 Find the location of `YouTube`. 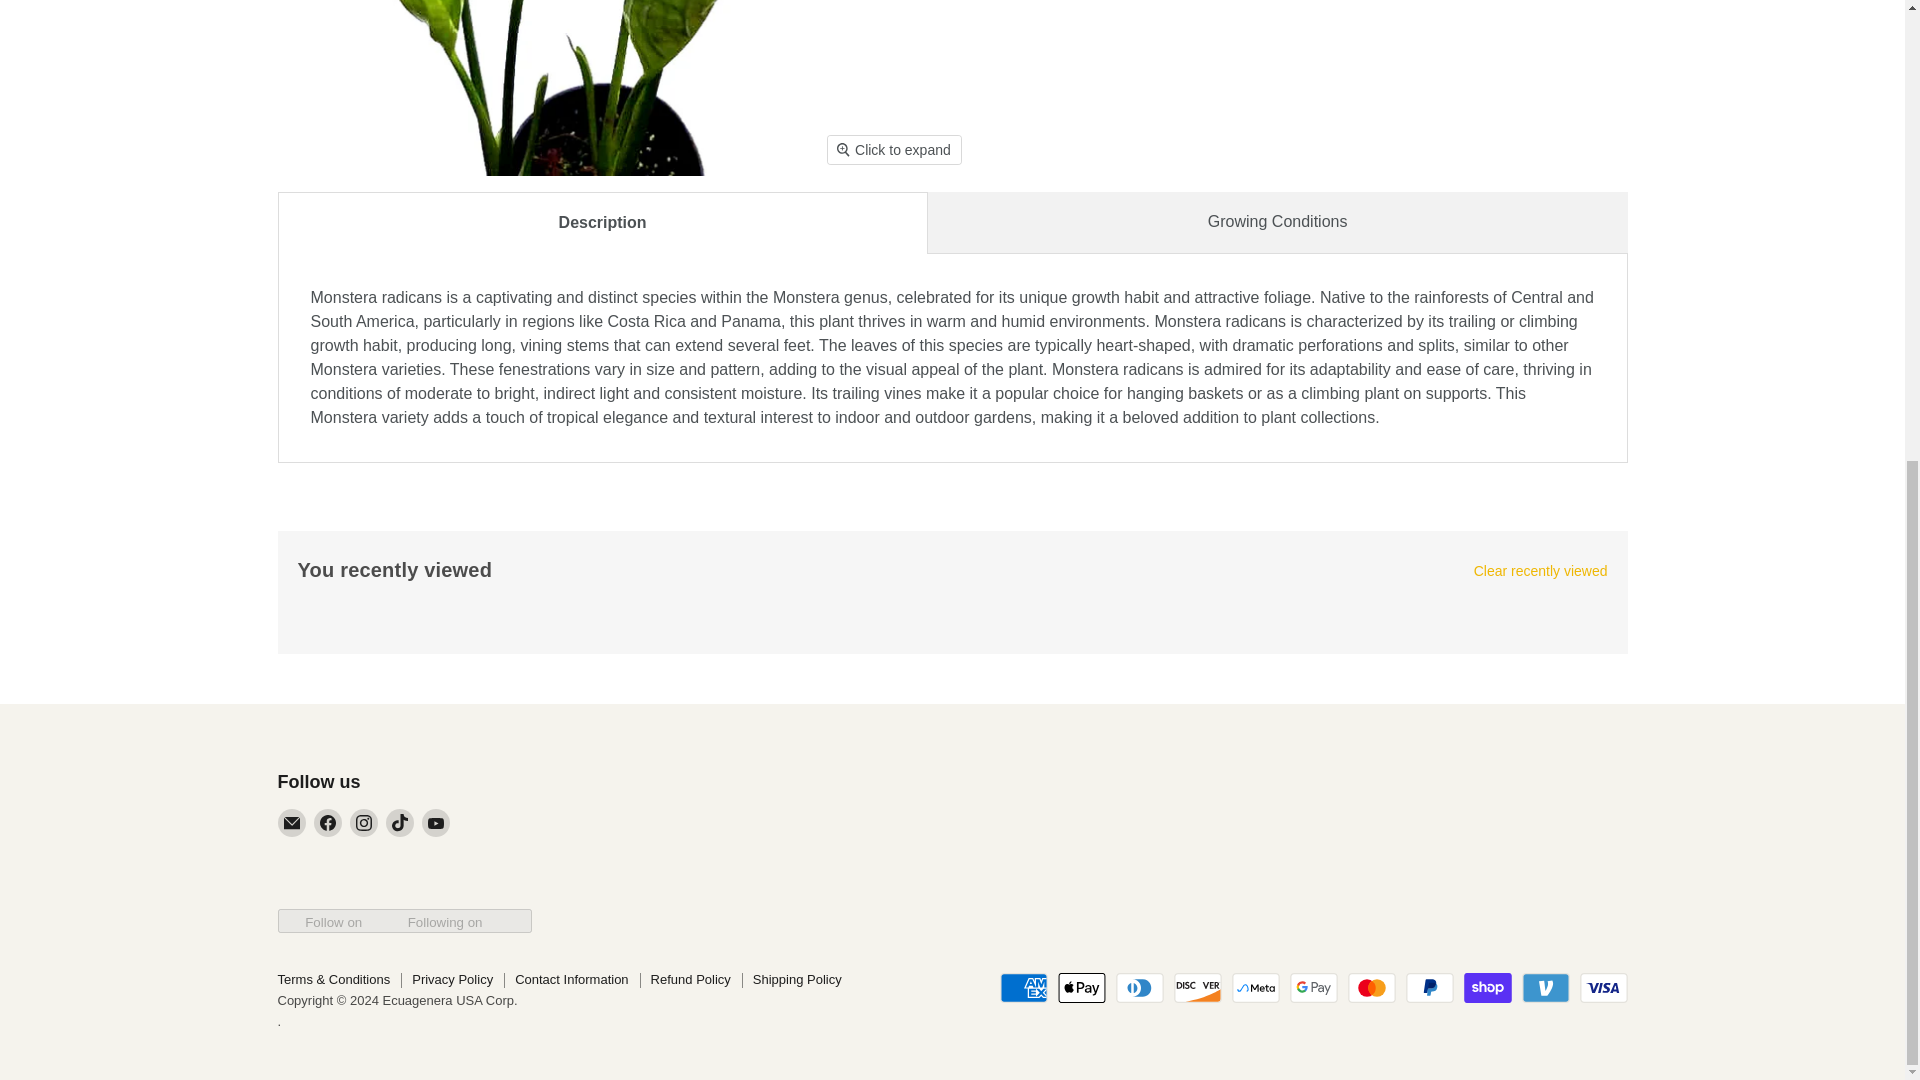

YouTube is located at coordinates (436, 822).